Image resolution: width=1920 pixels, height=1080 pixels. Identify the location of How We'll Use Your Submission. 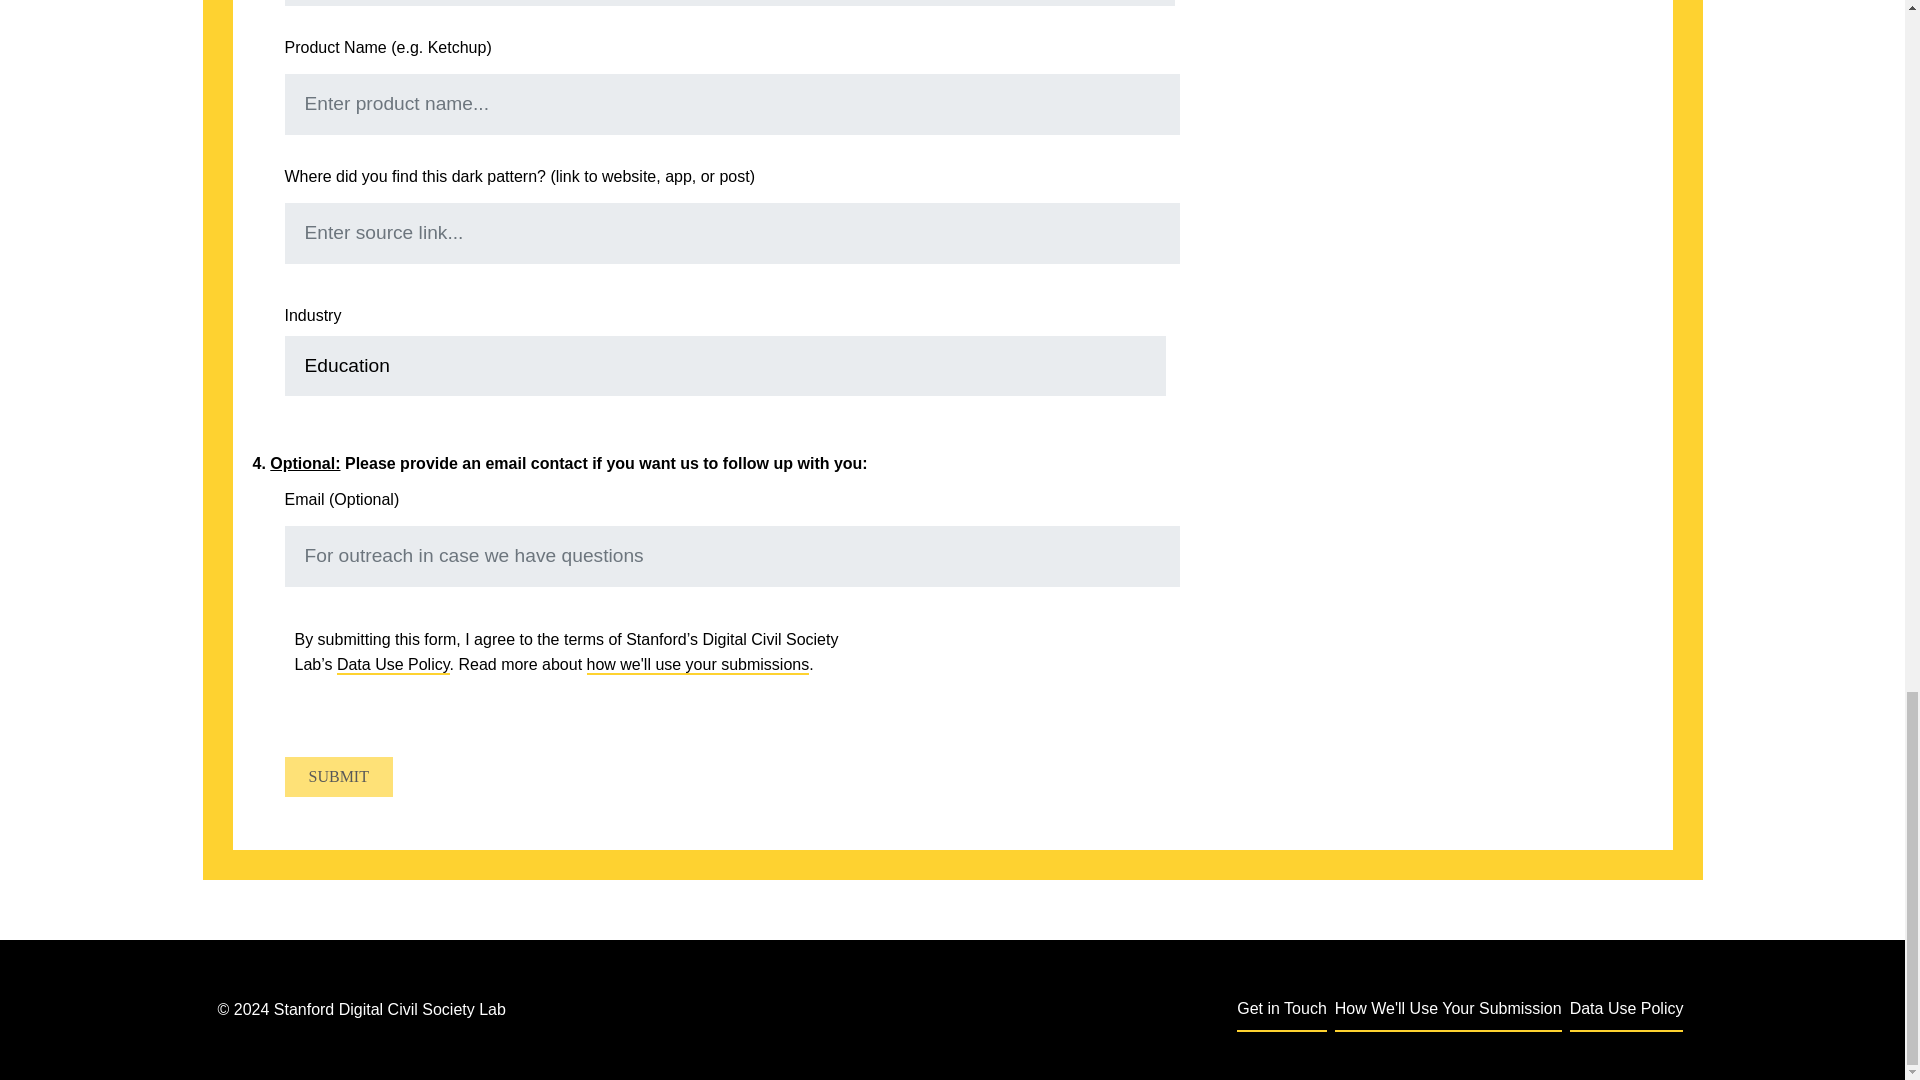
(1448, 1010).